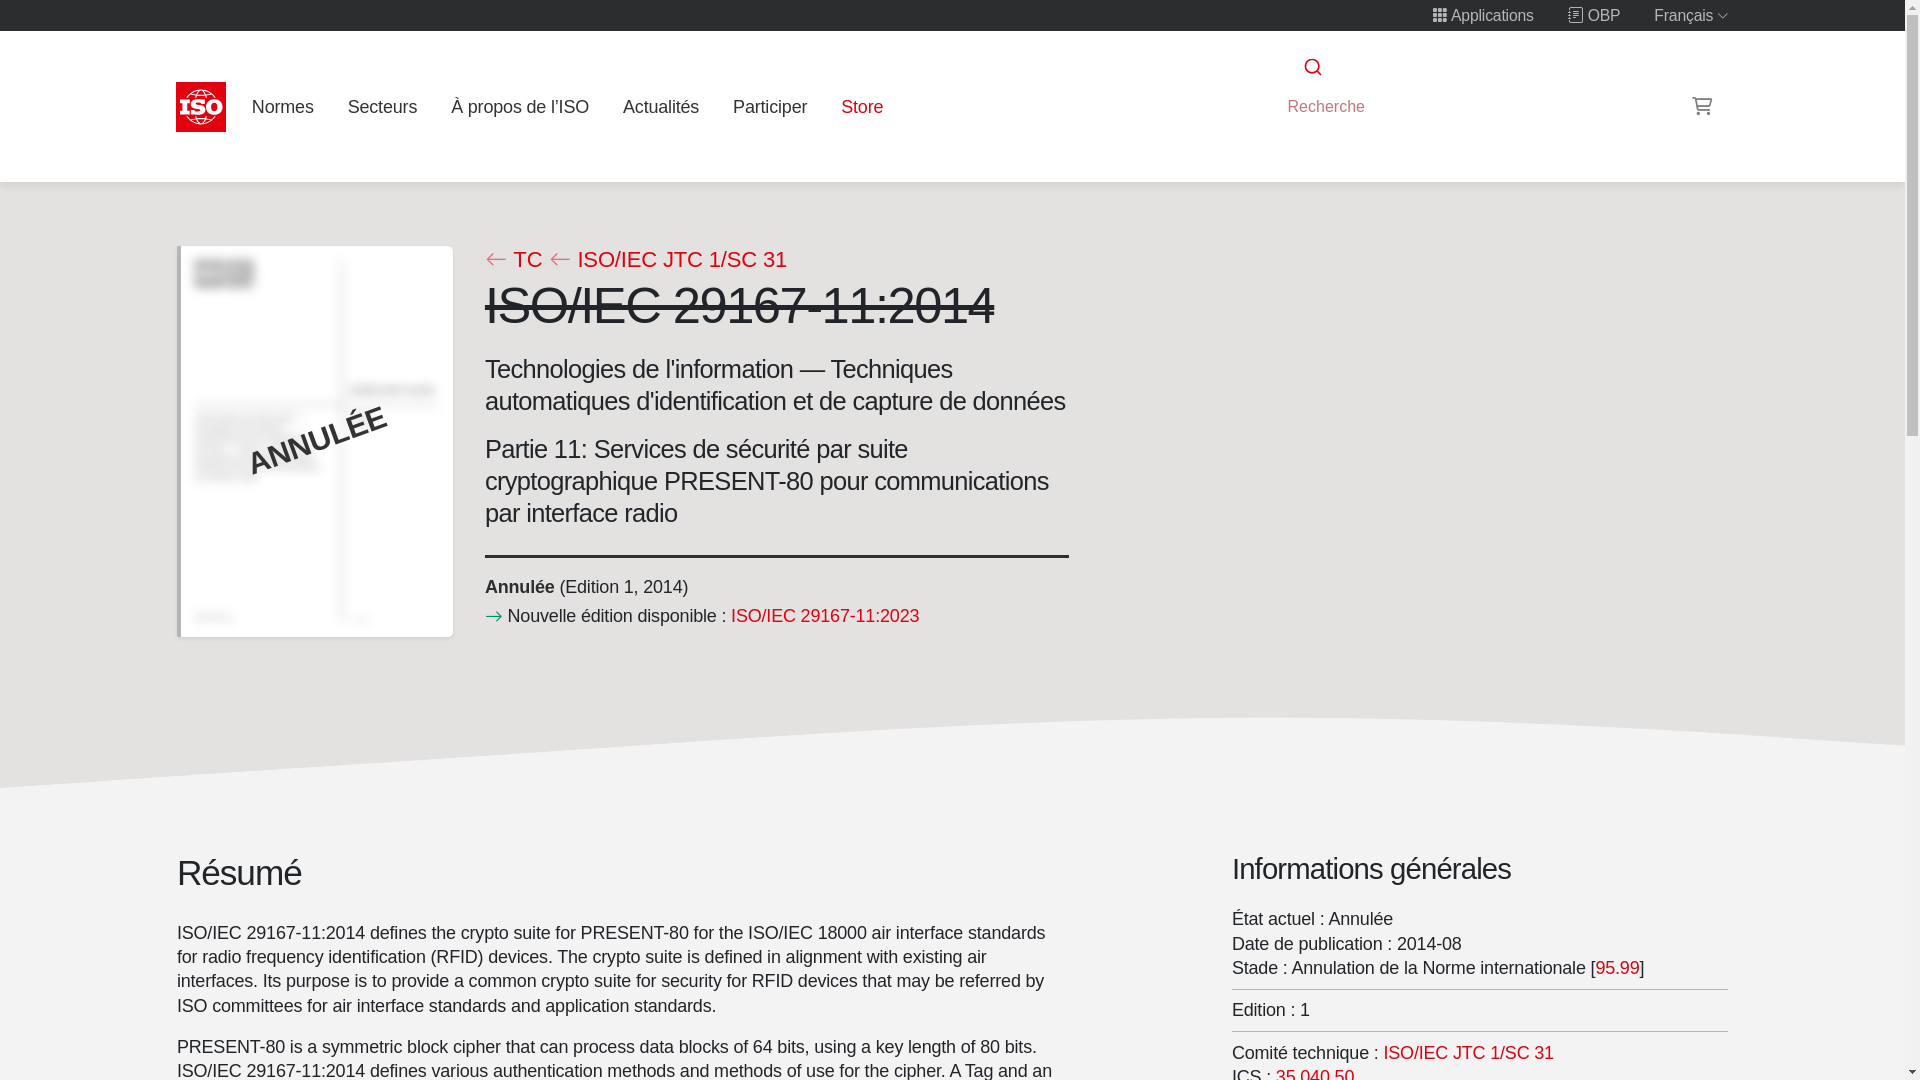 The width and height of the screenshot is (1920, 1080). I want to click on Plateforme de consultation en ligne, so click(1594, 15).